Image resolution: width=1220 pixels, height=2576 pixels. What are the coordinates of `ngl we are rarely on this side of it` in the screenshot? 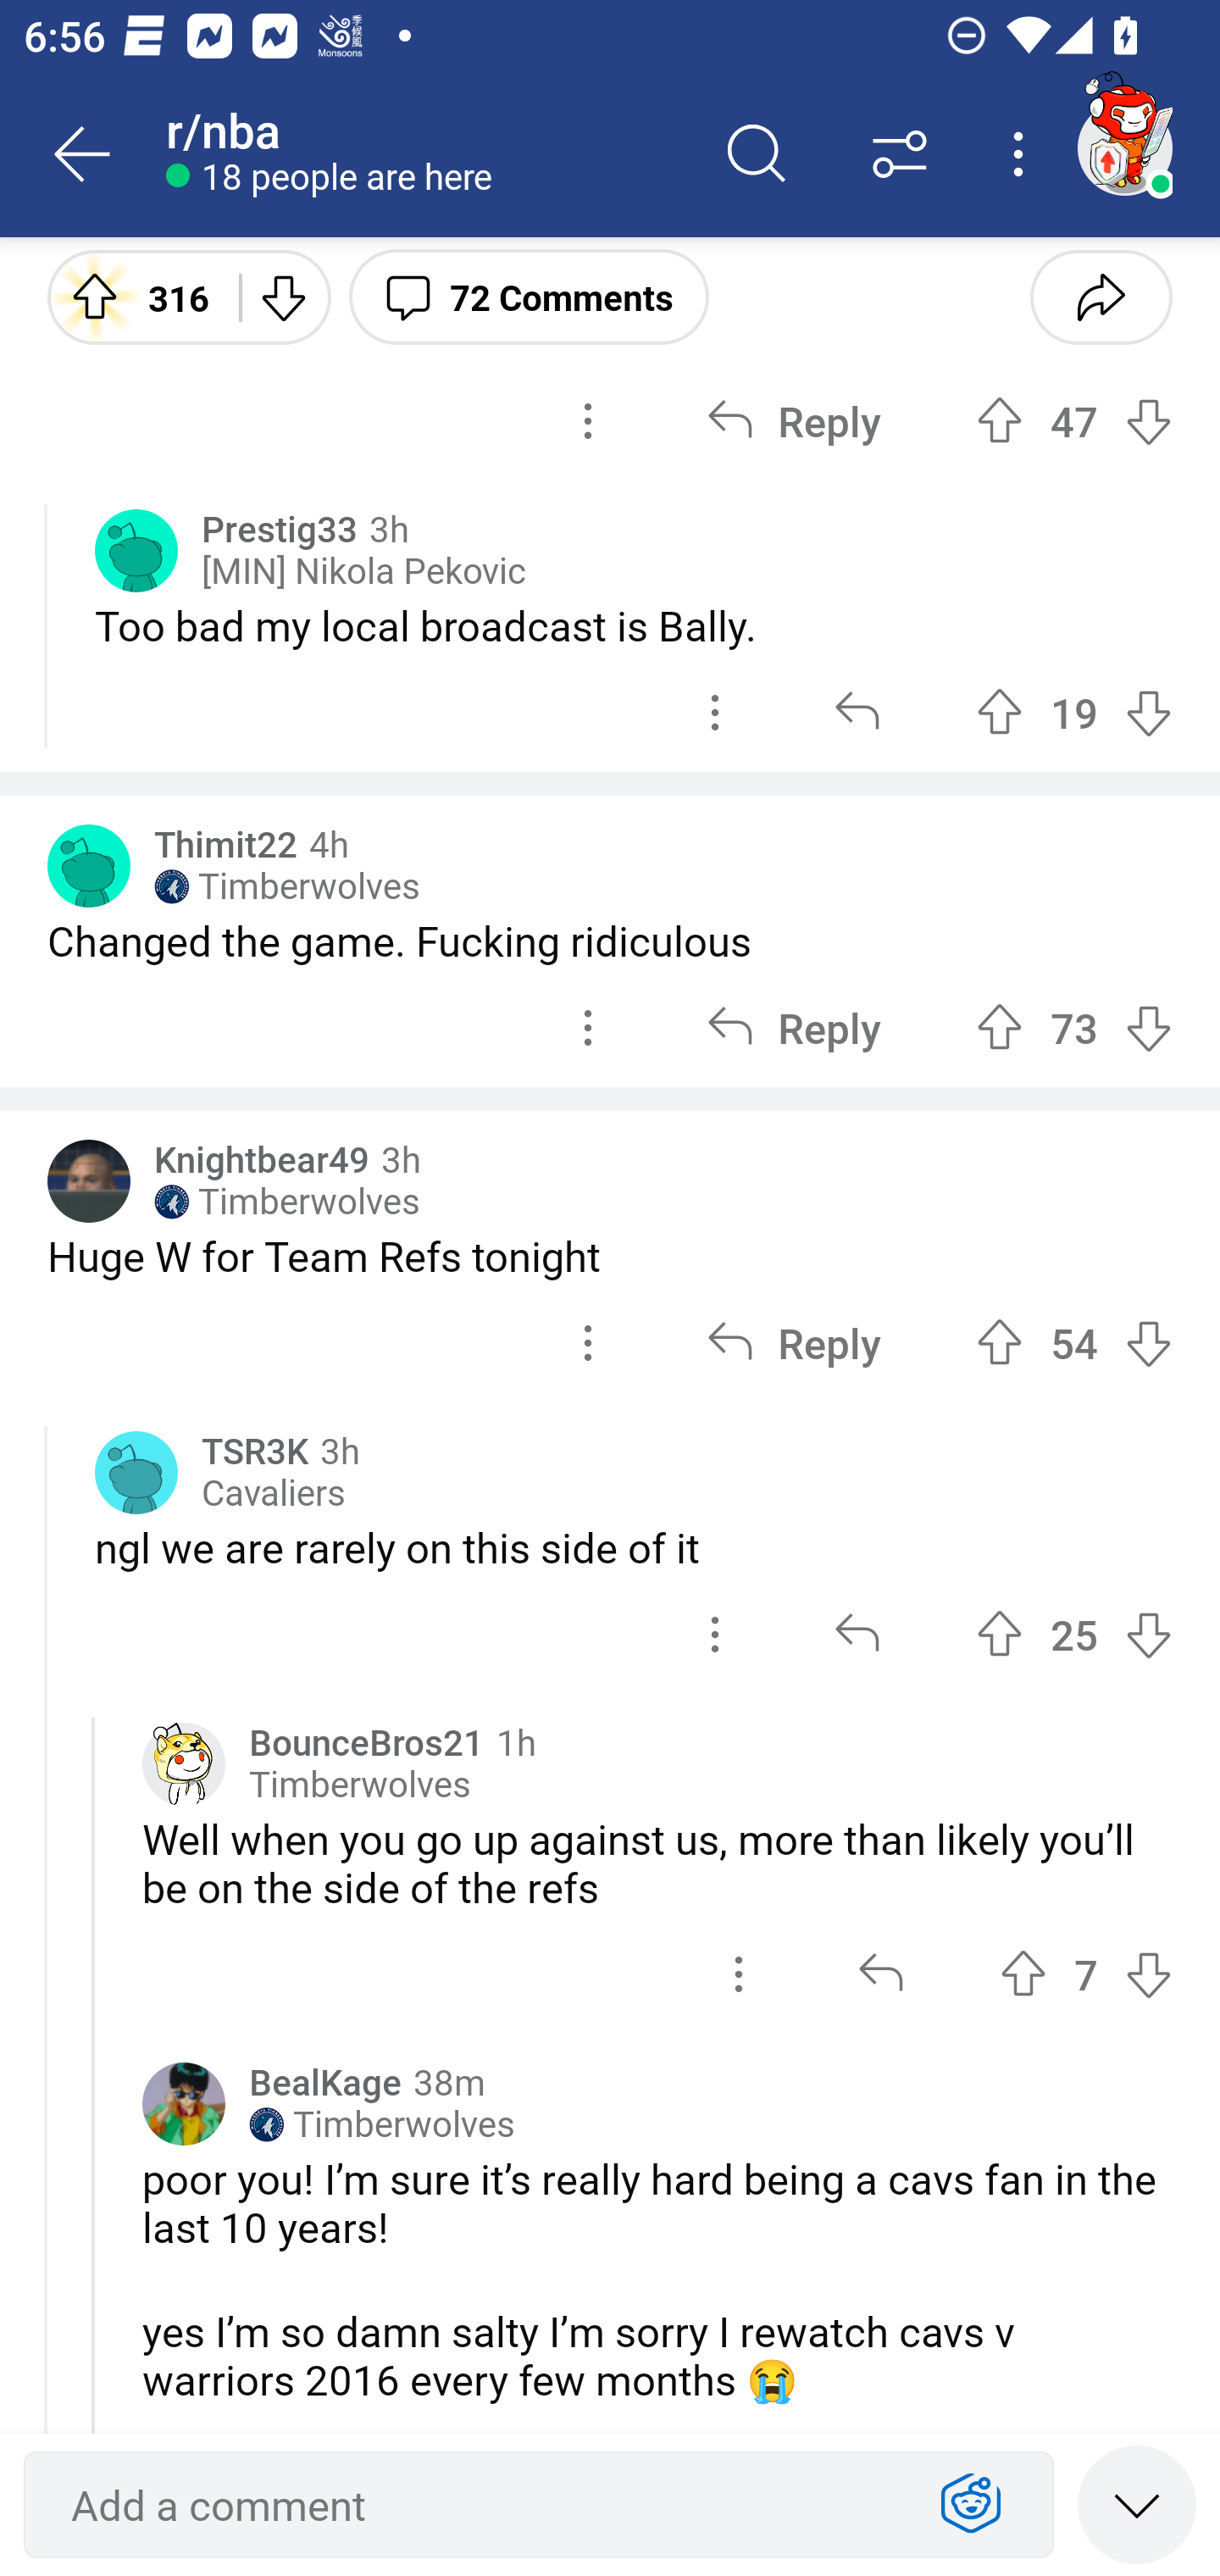 It's located at (634, 1547).